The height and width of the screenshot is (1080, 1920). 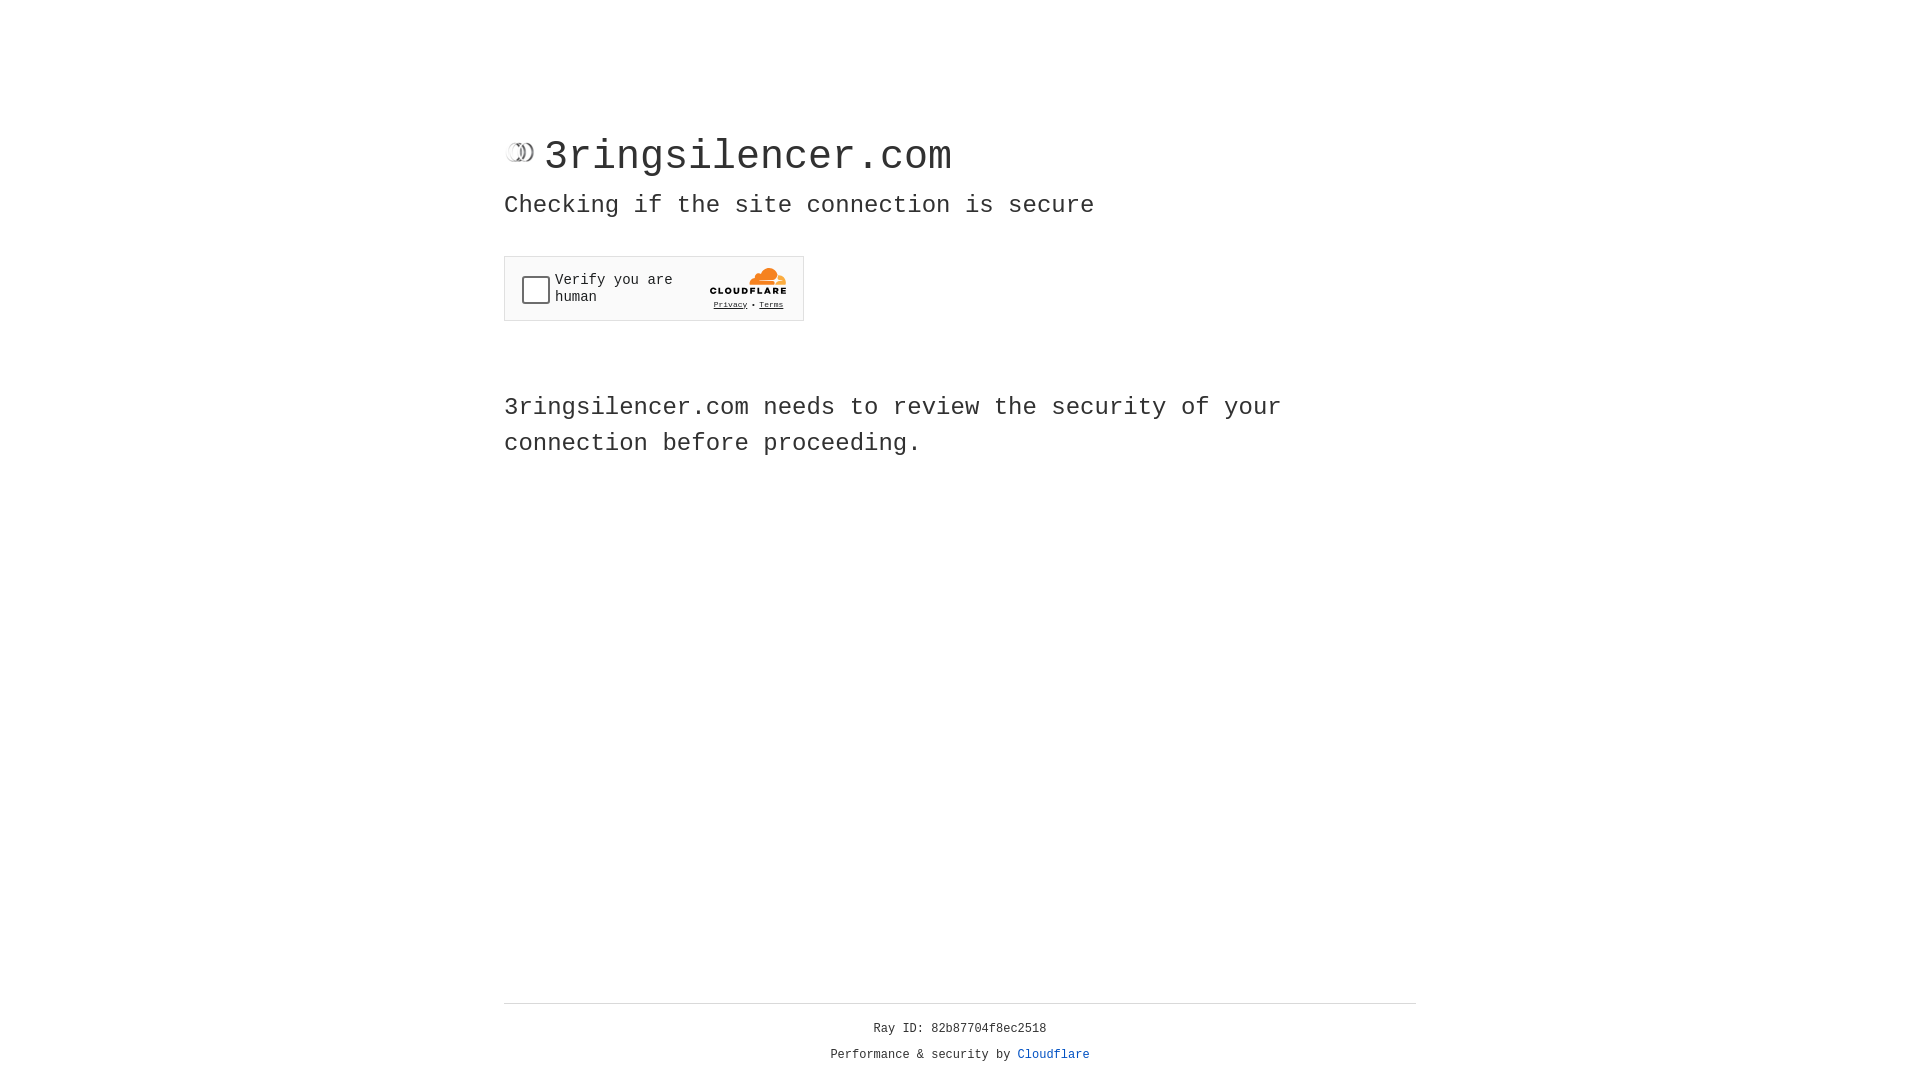 I want to click on Cloudflare, so click(x=1054, y=1055).